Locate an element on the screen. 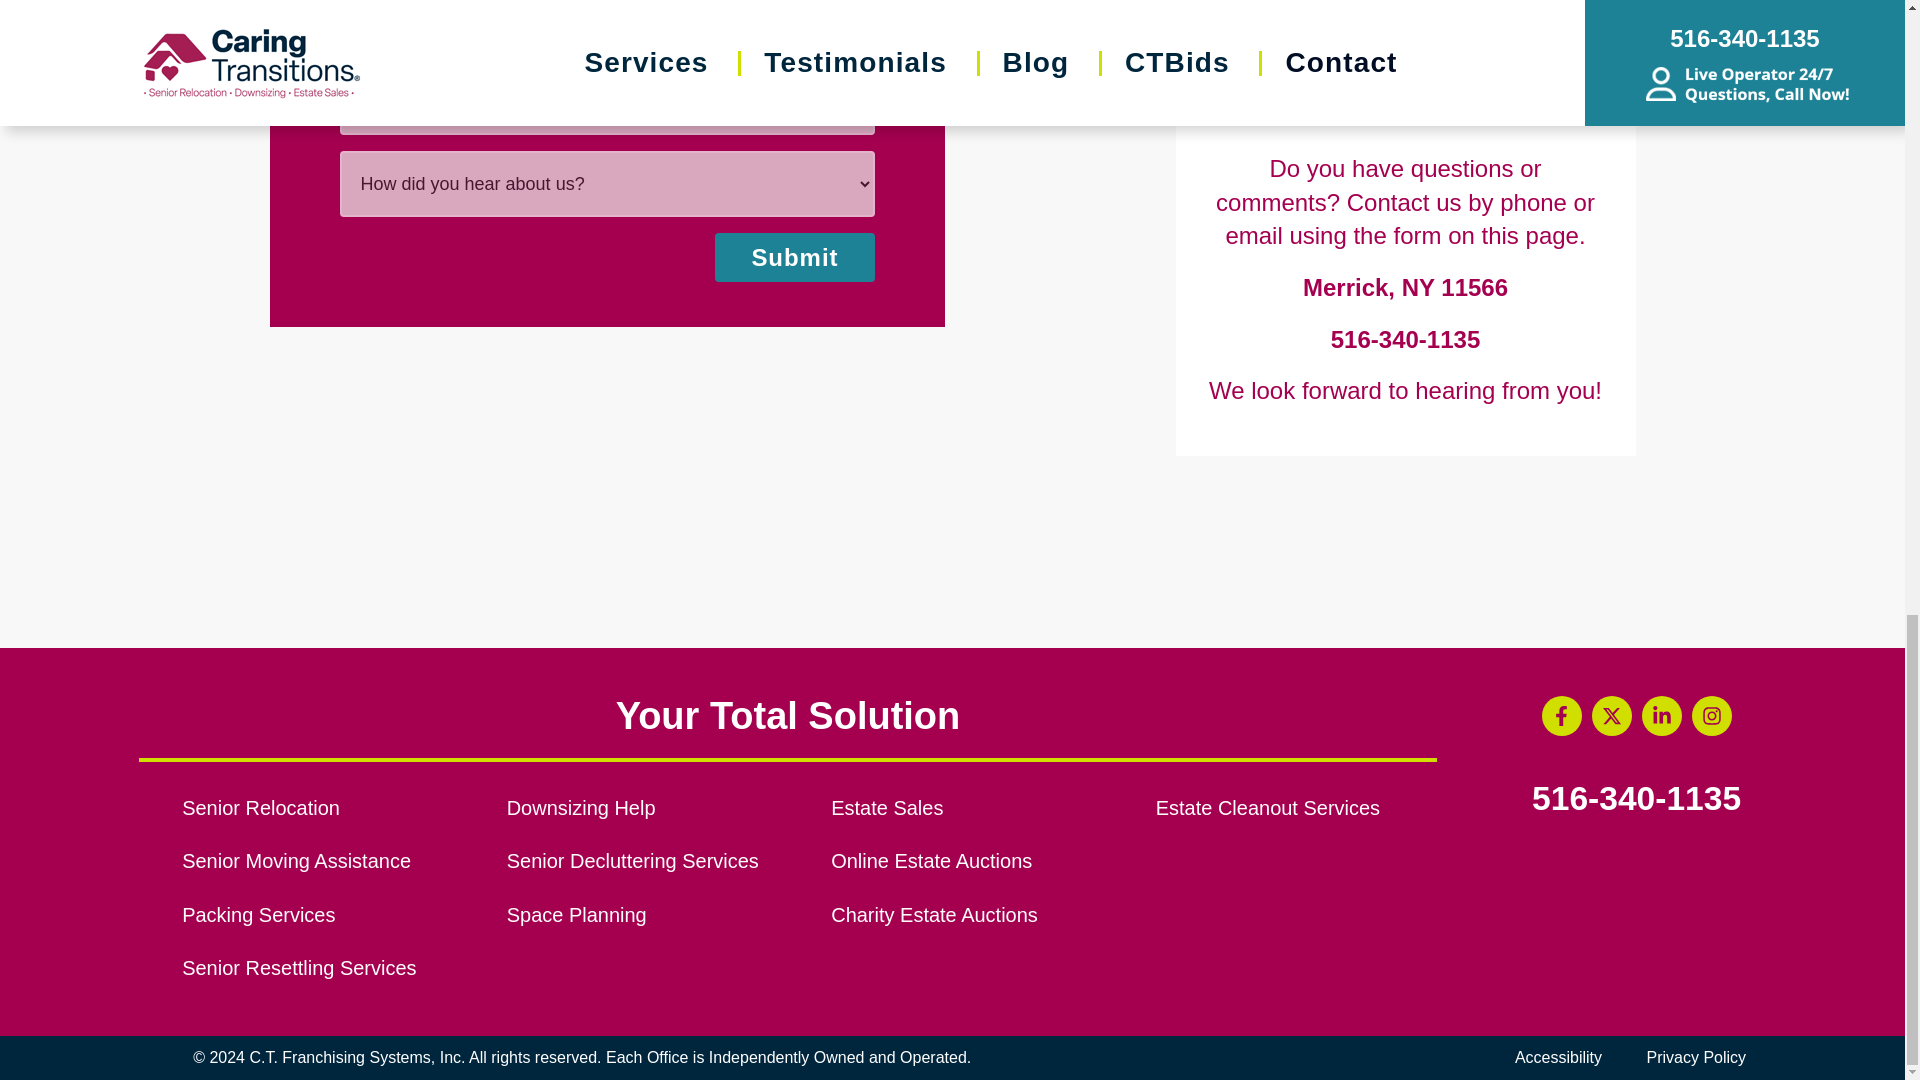 The height and width of the screenshot is (1080, 1920). Instagram is located at coordinates (1711, 715).